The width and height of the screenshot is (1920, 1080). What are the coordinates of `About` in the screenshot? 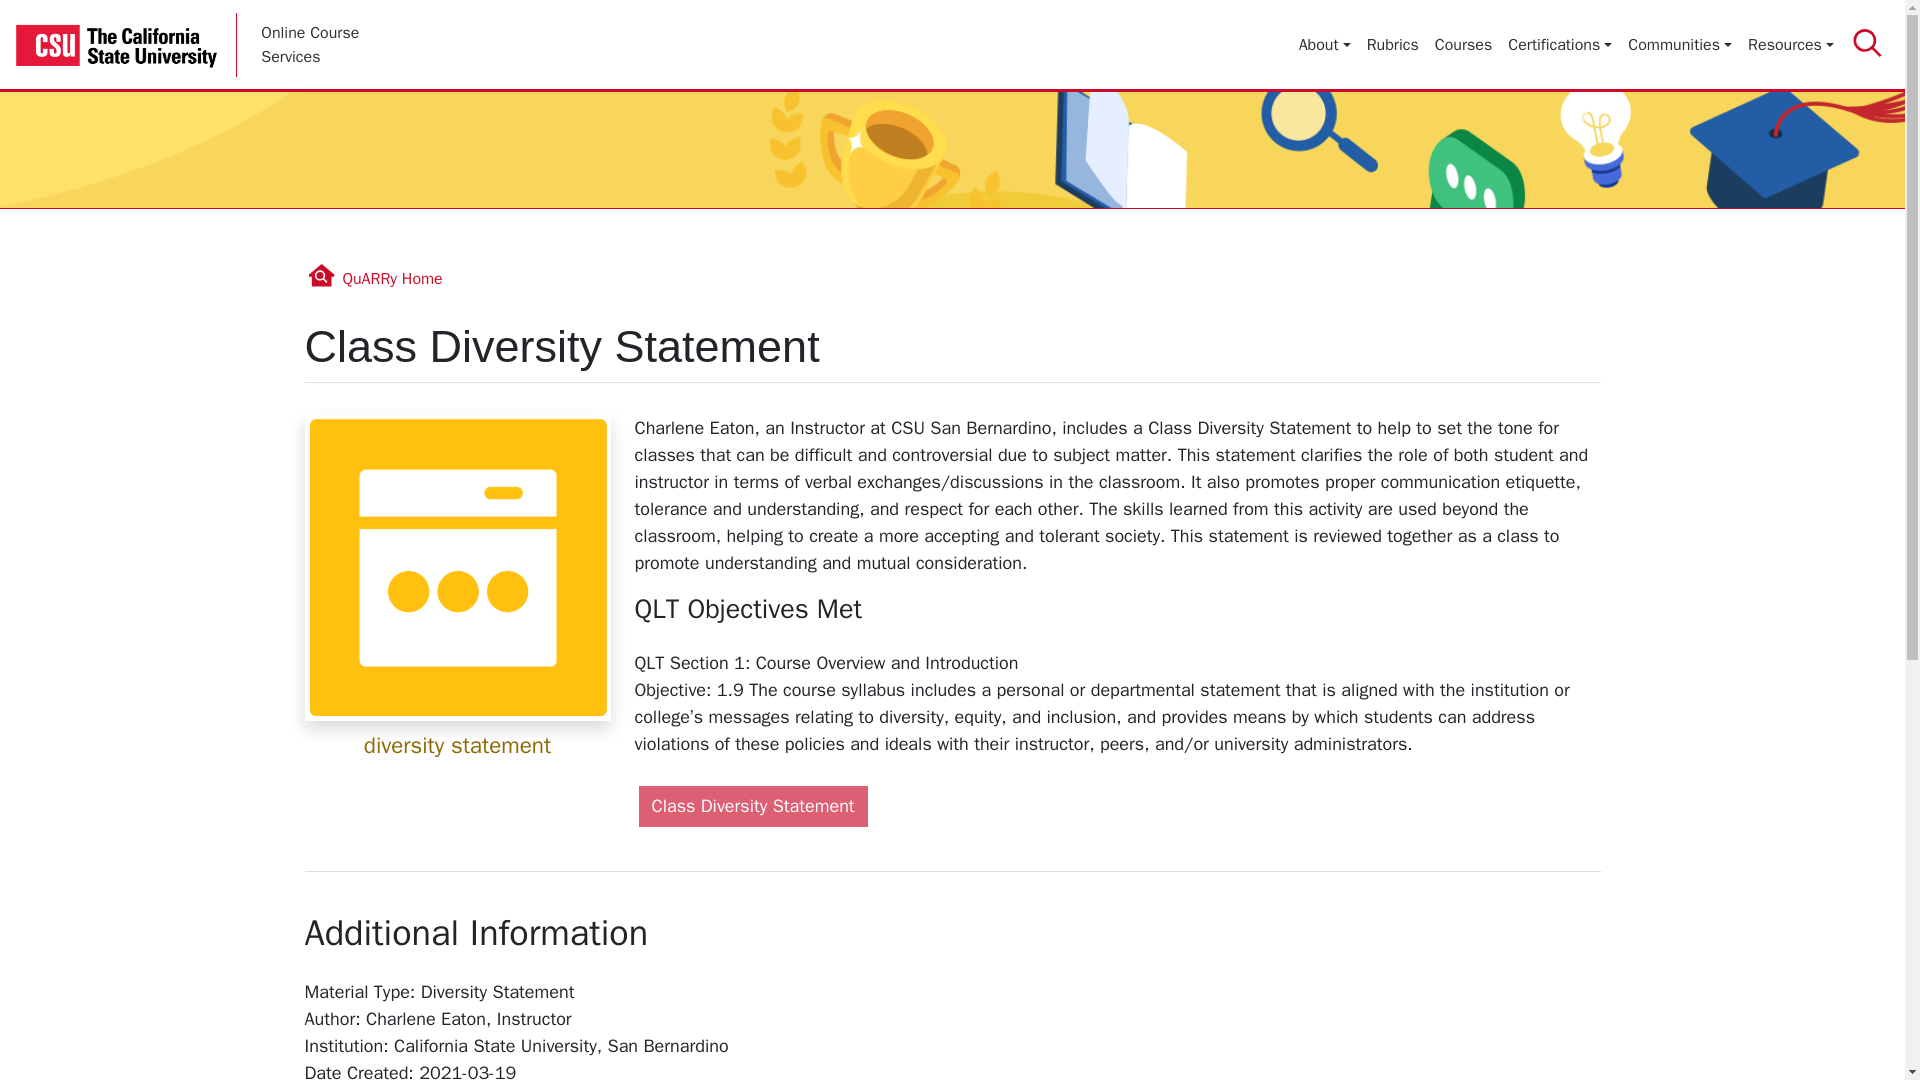 It's located at (1324, 44).